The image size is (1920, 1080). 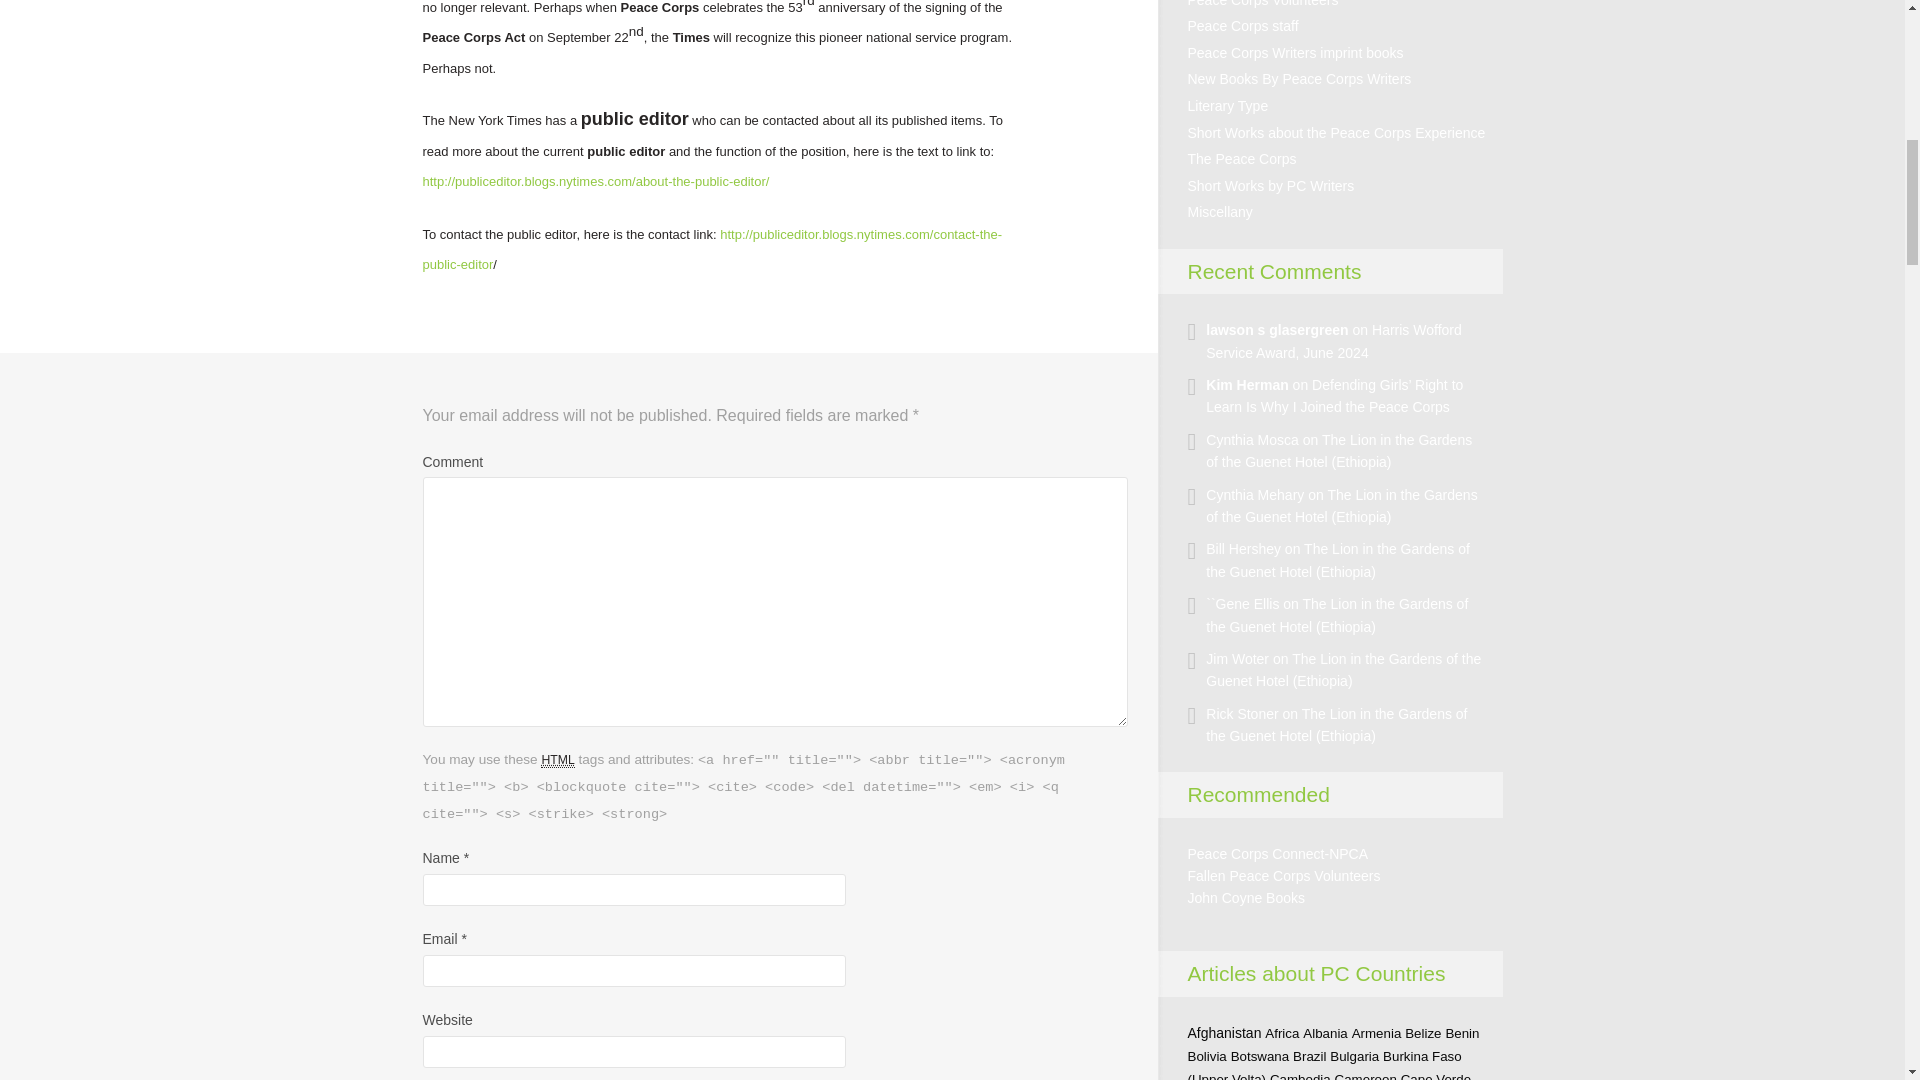 What do you see at coordinates (1325, 1034) in the screenshot?
I see `3 topics` at bounding box center [1325, 1034].